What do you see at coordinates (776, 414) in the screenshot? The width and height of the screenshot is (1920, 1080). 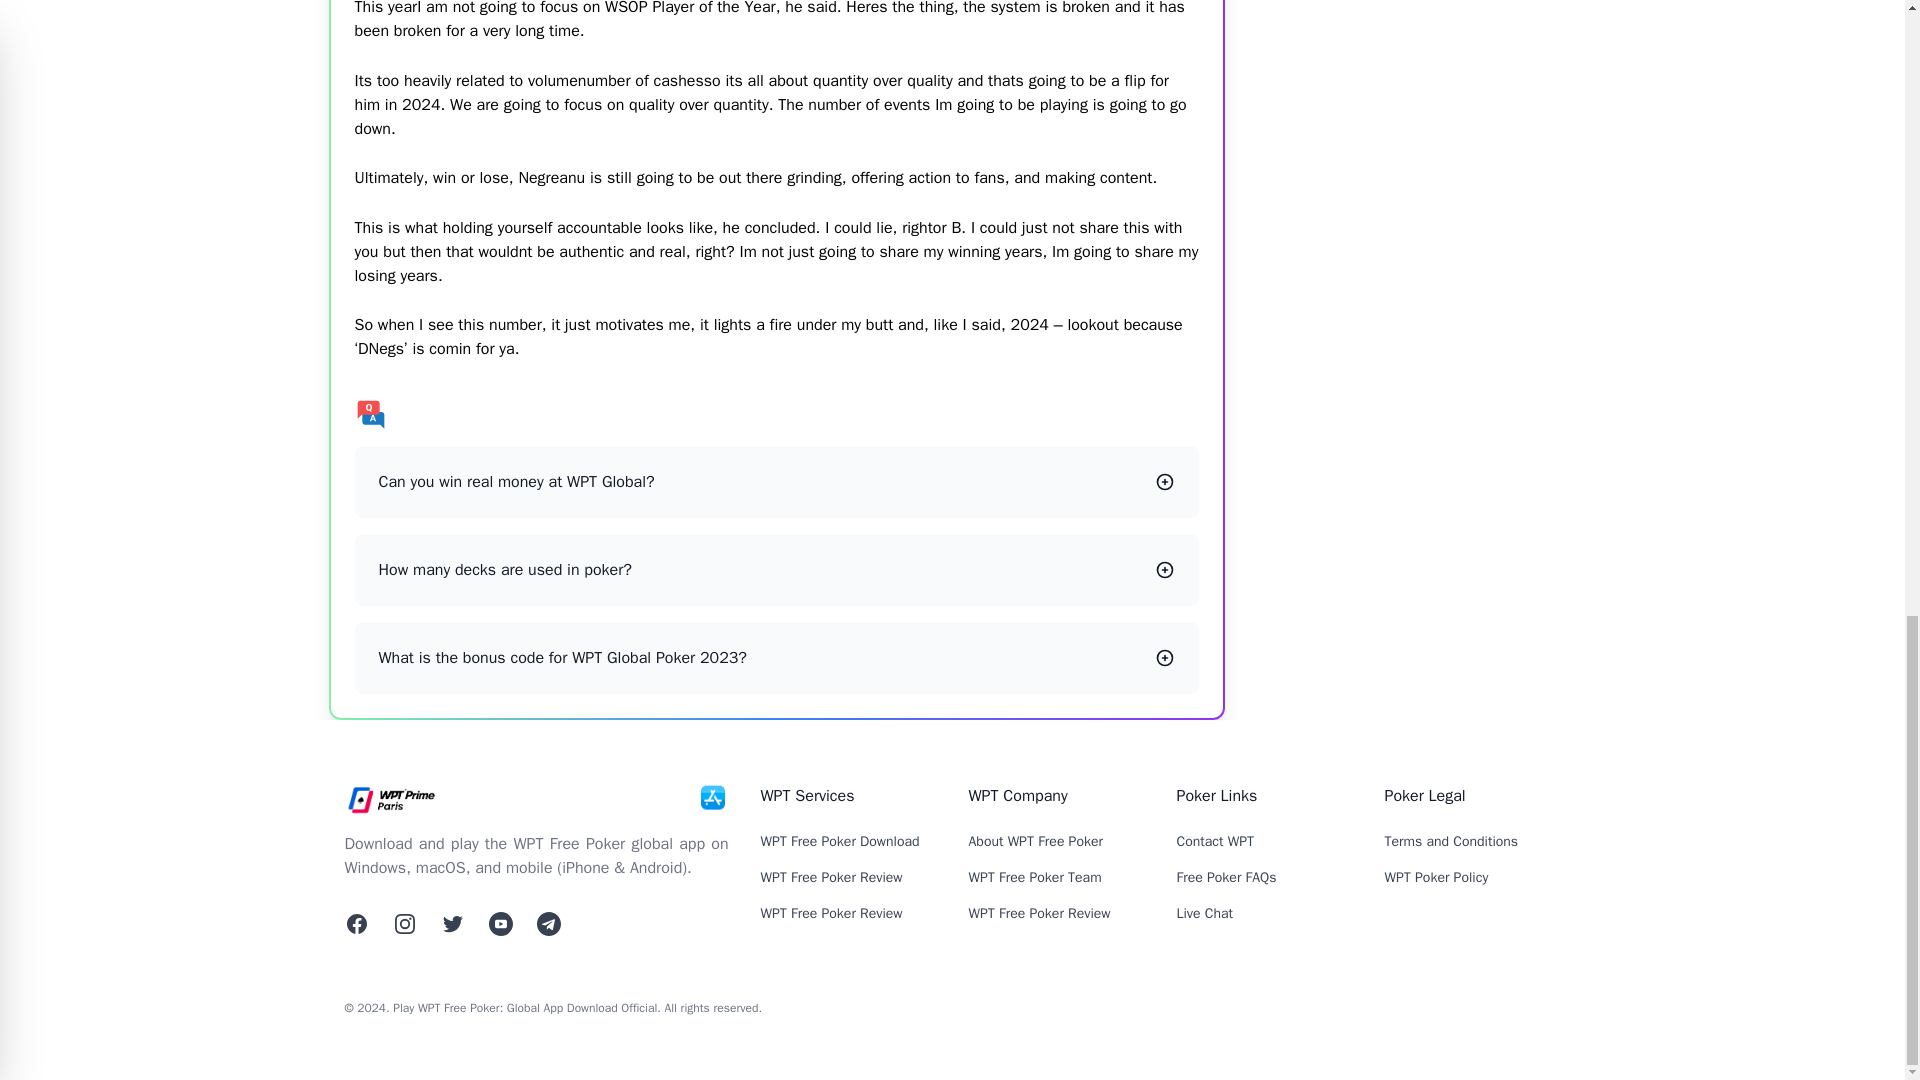 I see `FAQs list` at bounding box center [776, 414].